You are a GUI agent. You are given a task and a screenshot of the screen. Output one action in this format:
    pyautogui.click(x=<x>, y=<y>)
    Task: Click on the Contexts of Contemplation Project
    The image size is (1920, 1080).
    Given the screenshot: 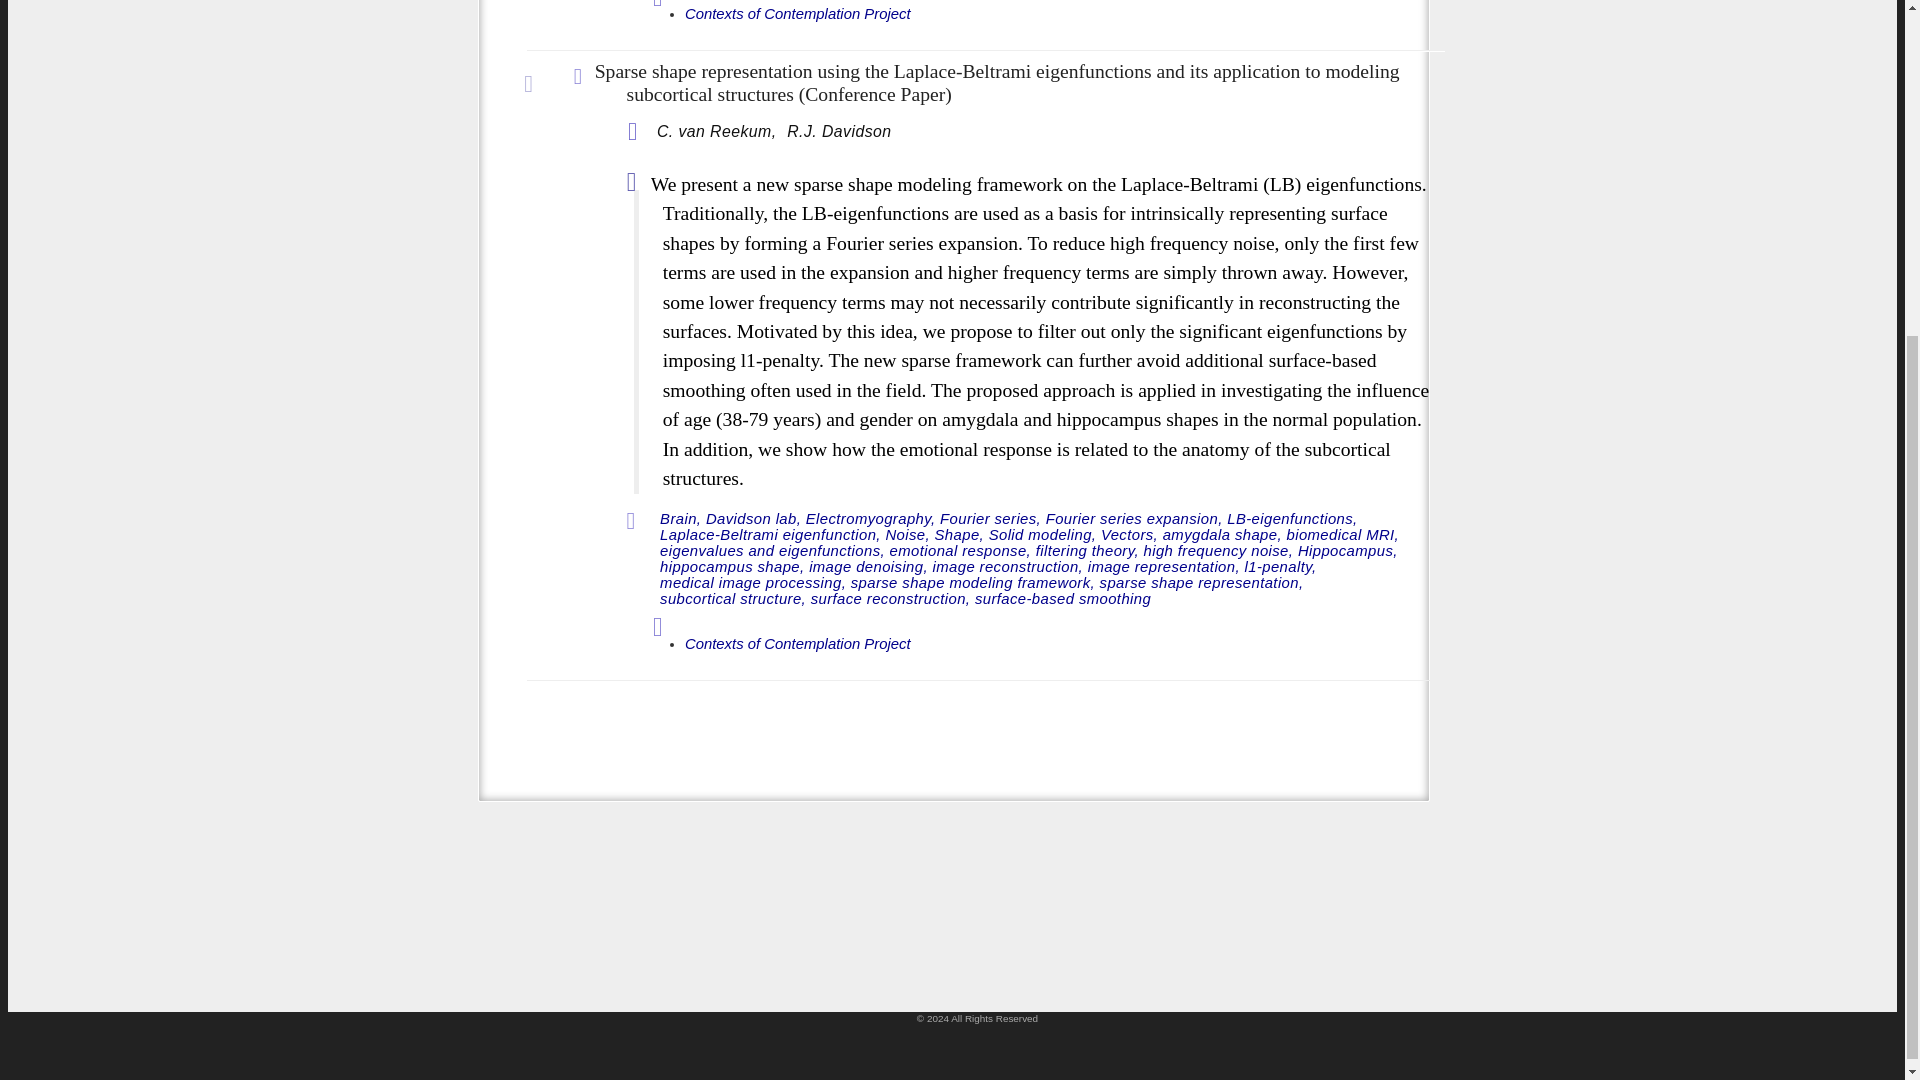 What is the action you would take?
    pyautogui.click(x=798, y=14)
    